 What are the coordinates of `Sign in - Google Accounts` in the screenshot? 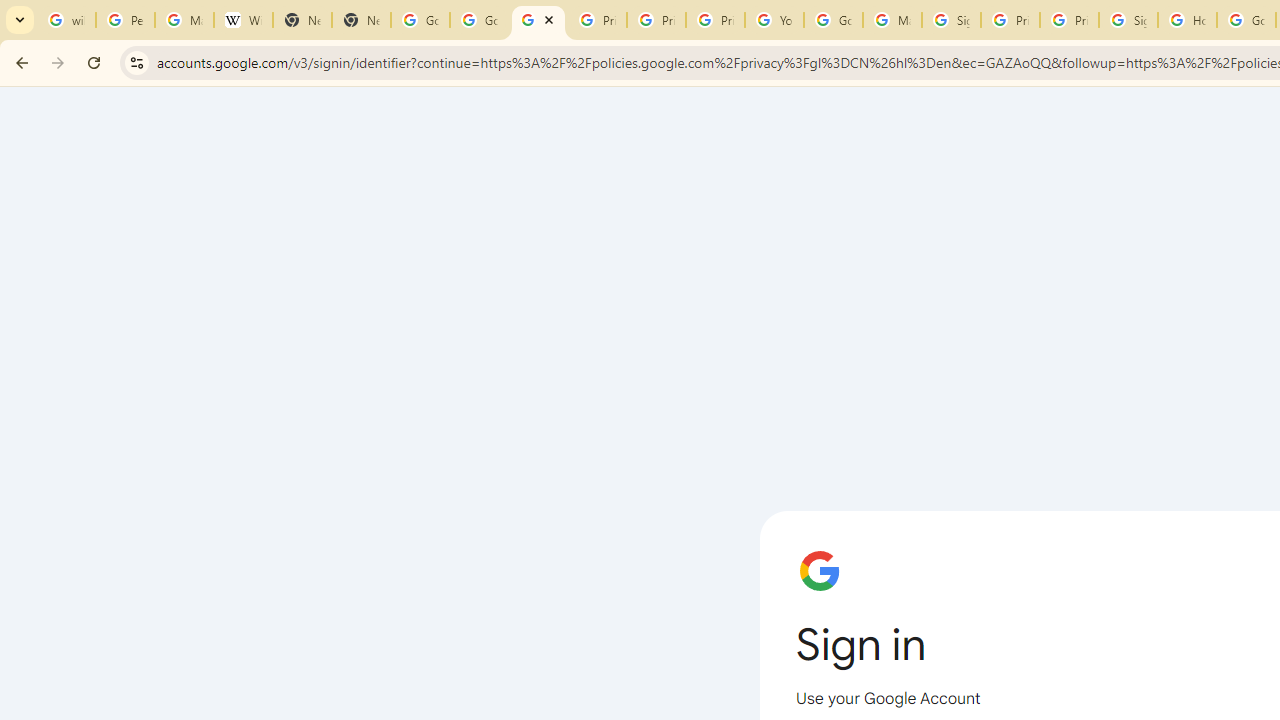 It's located at (1128, 20).